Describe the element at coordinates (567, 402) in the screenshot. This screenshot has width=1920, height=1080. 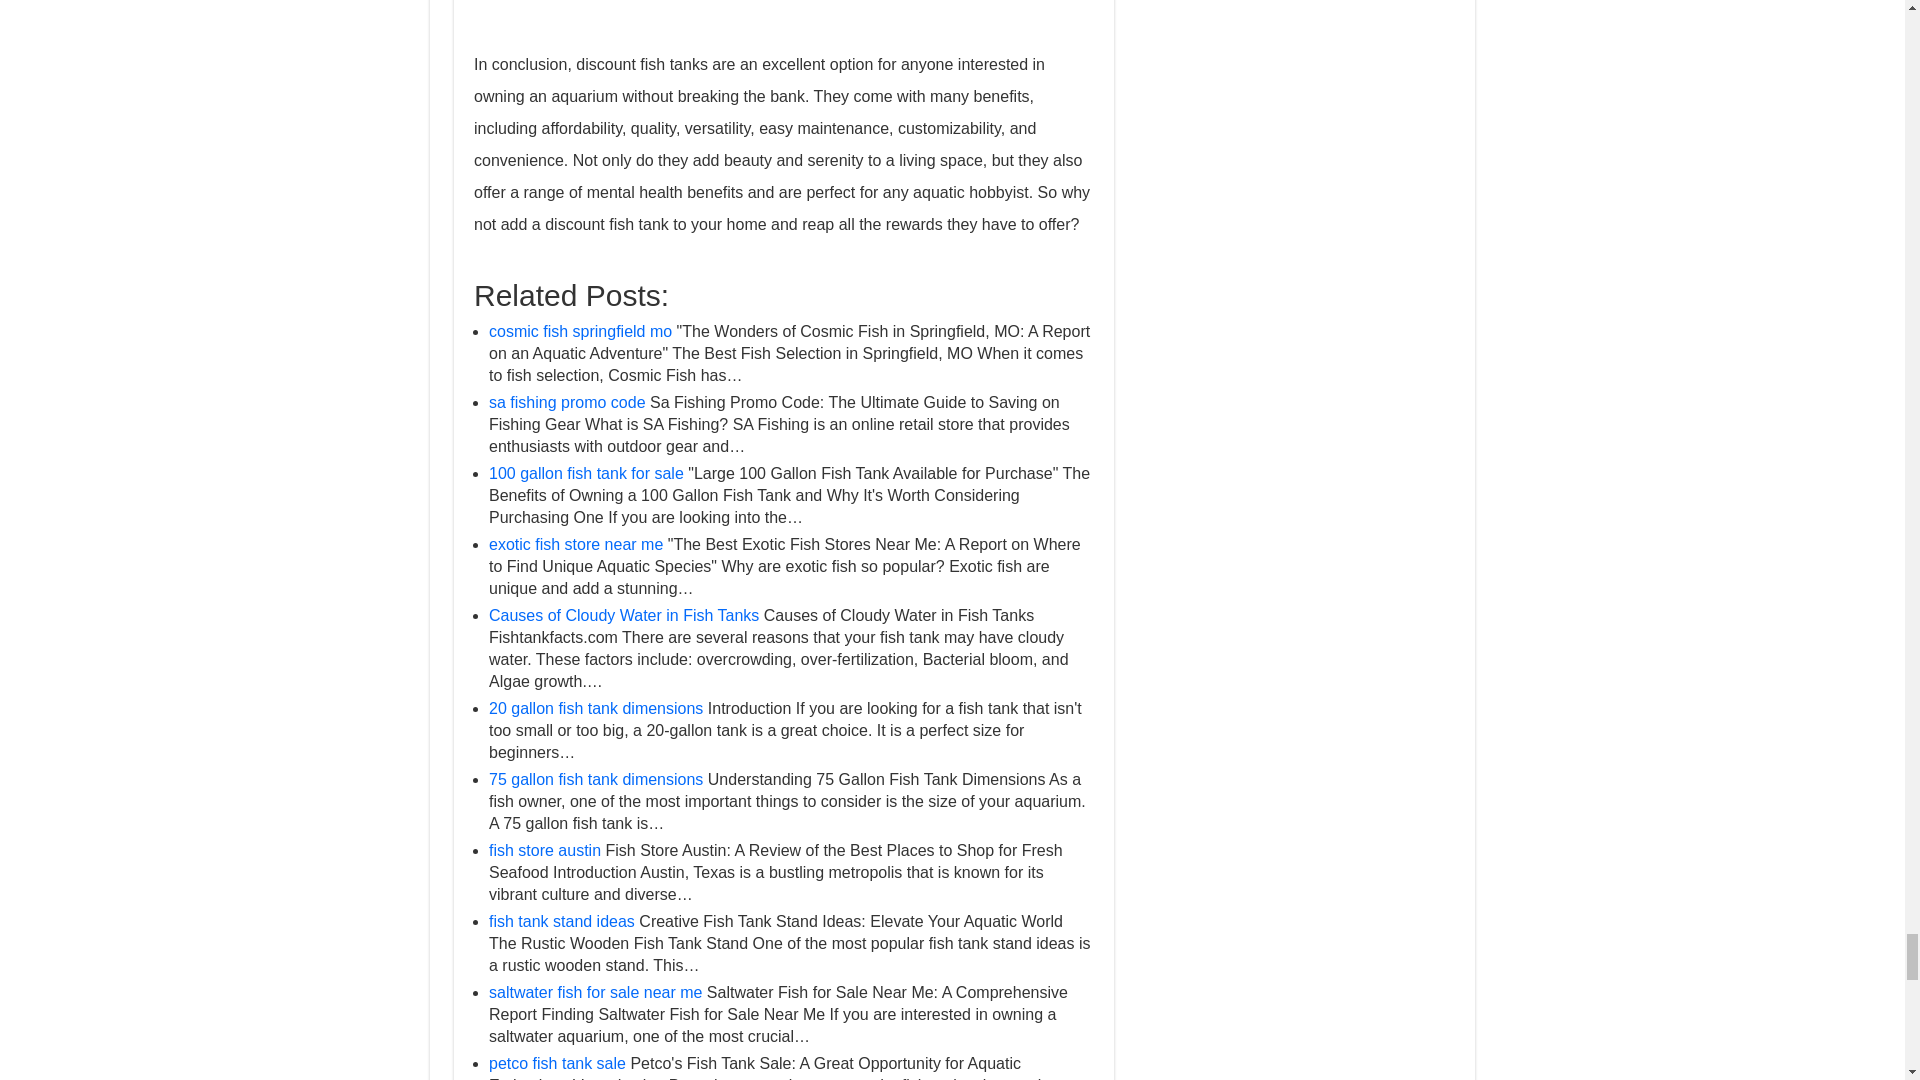
I see `sa fishing promo code` at that location.